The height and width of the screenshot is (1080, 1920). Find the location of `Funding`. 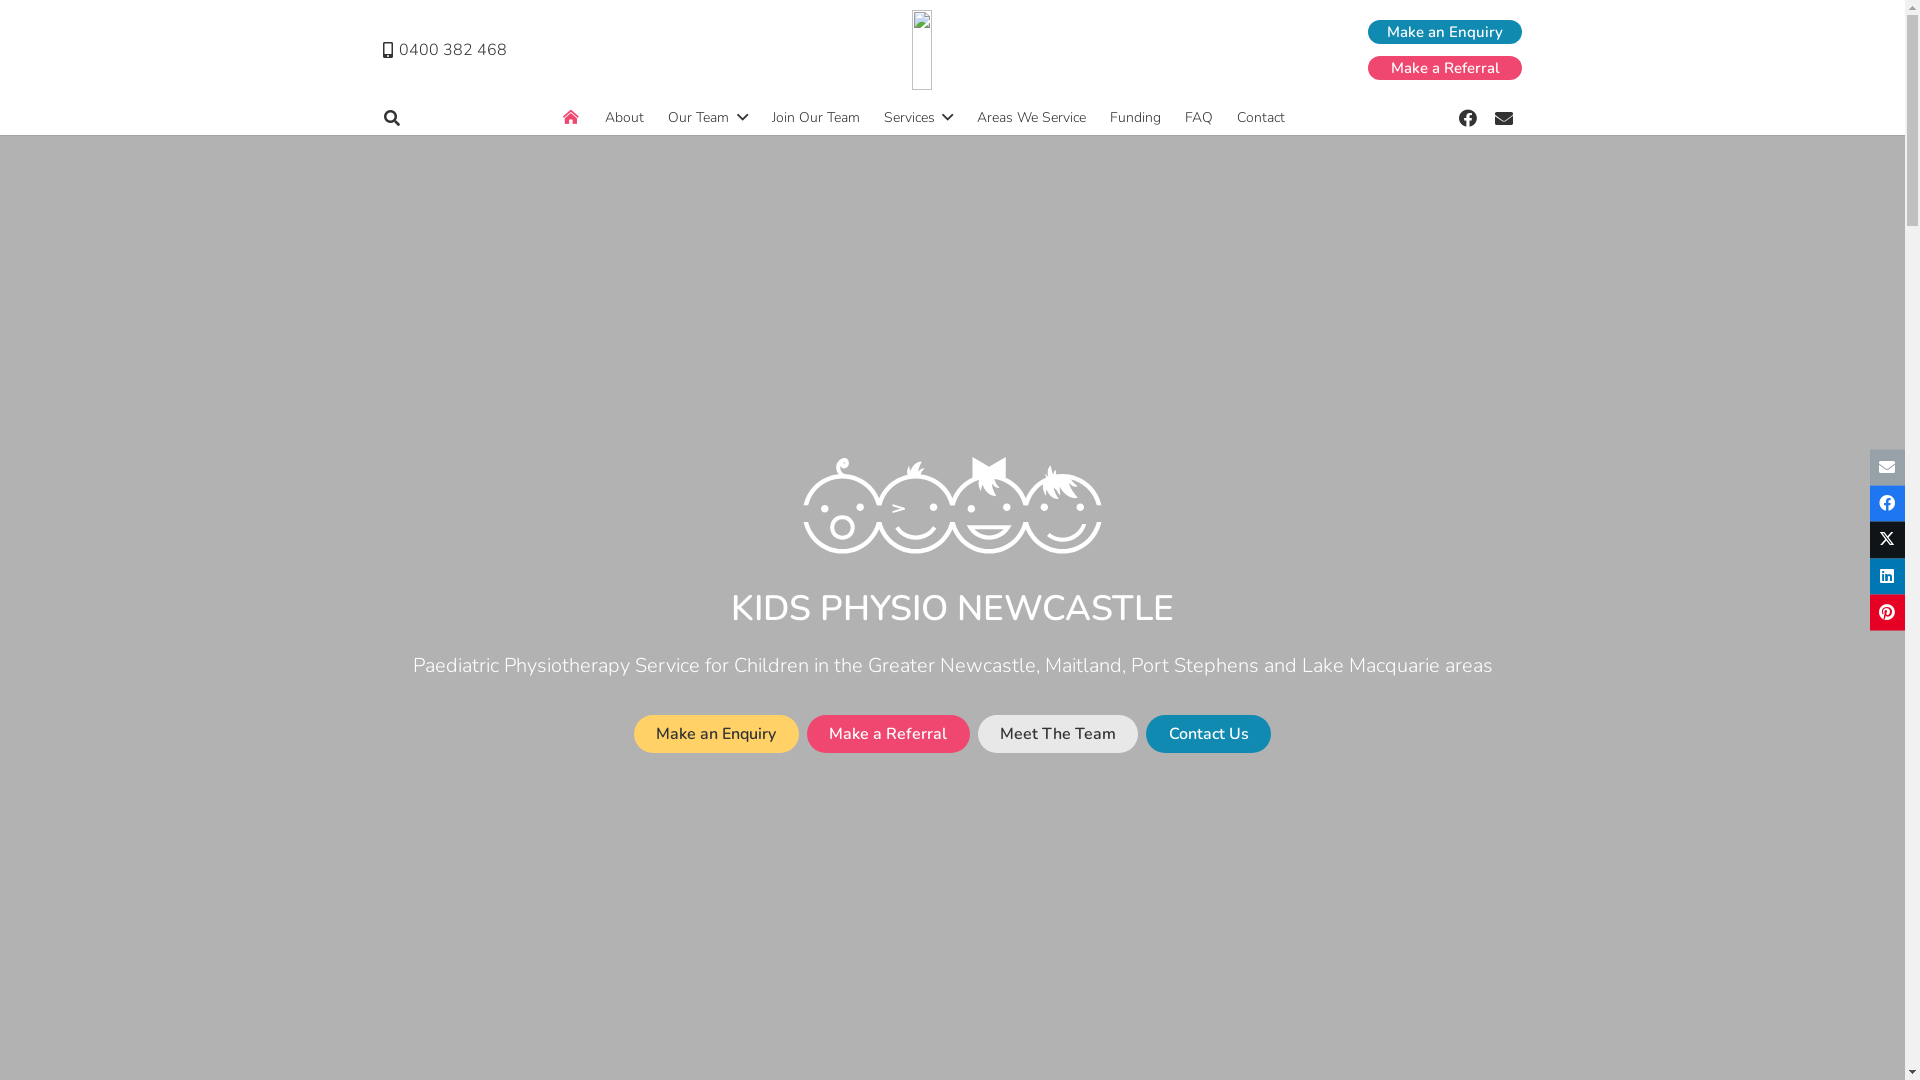

Funding is located at coordinates (1136, 118).